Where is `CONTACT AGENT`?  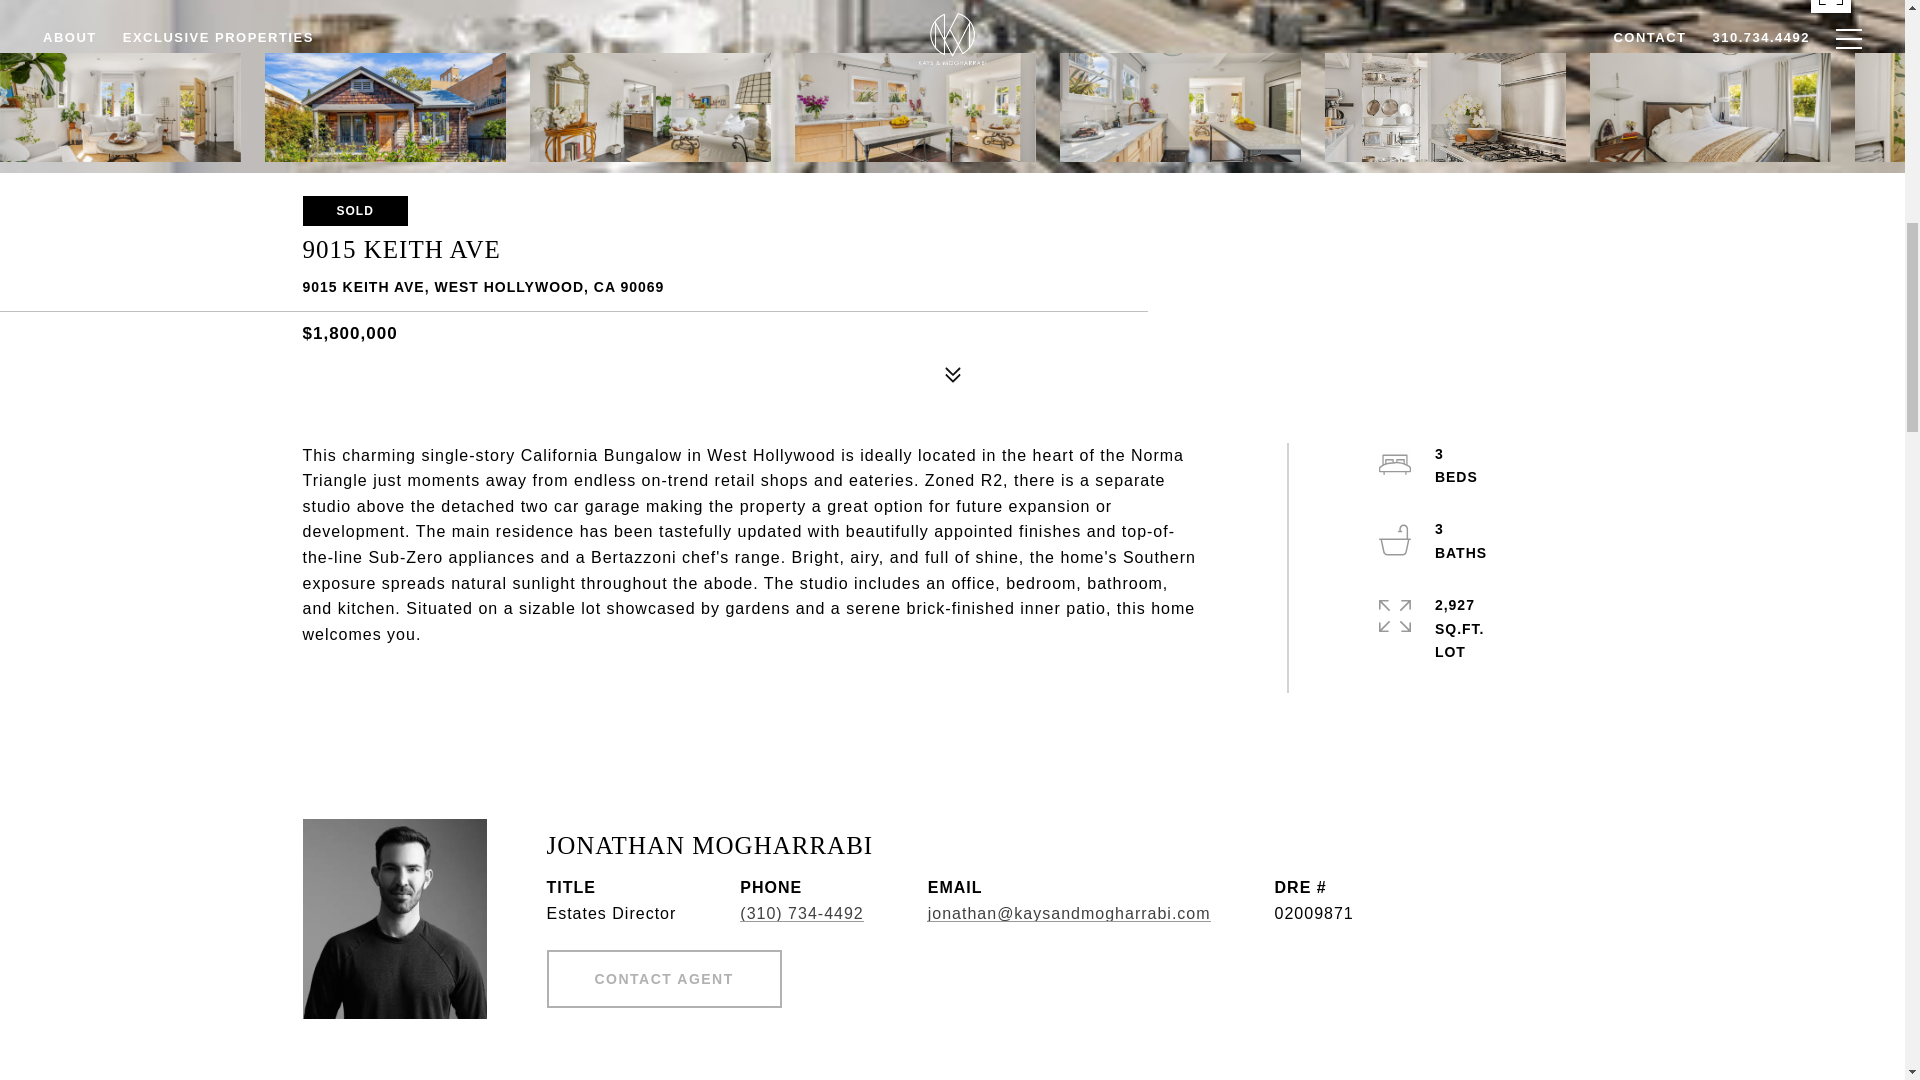 CONTACT AGENT is located at coordinates (663, 978).